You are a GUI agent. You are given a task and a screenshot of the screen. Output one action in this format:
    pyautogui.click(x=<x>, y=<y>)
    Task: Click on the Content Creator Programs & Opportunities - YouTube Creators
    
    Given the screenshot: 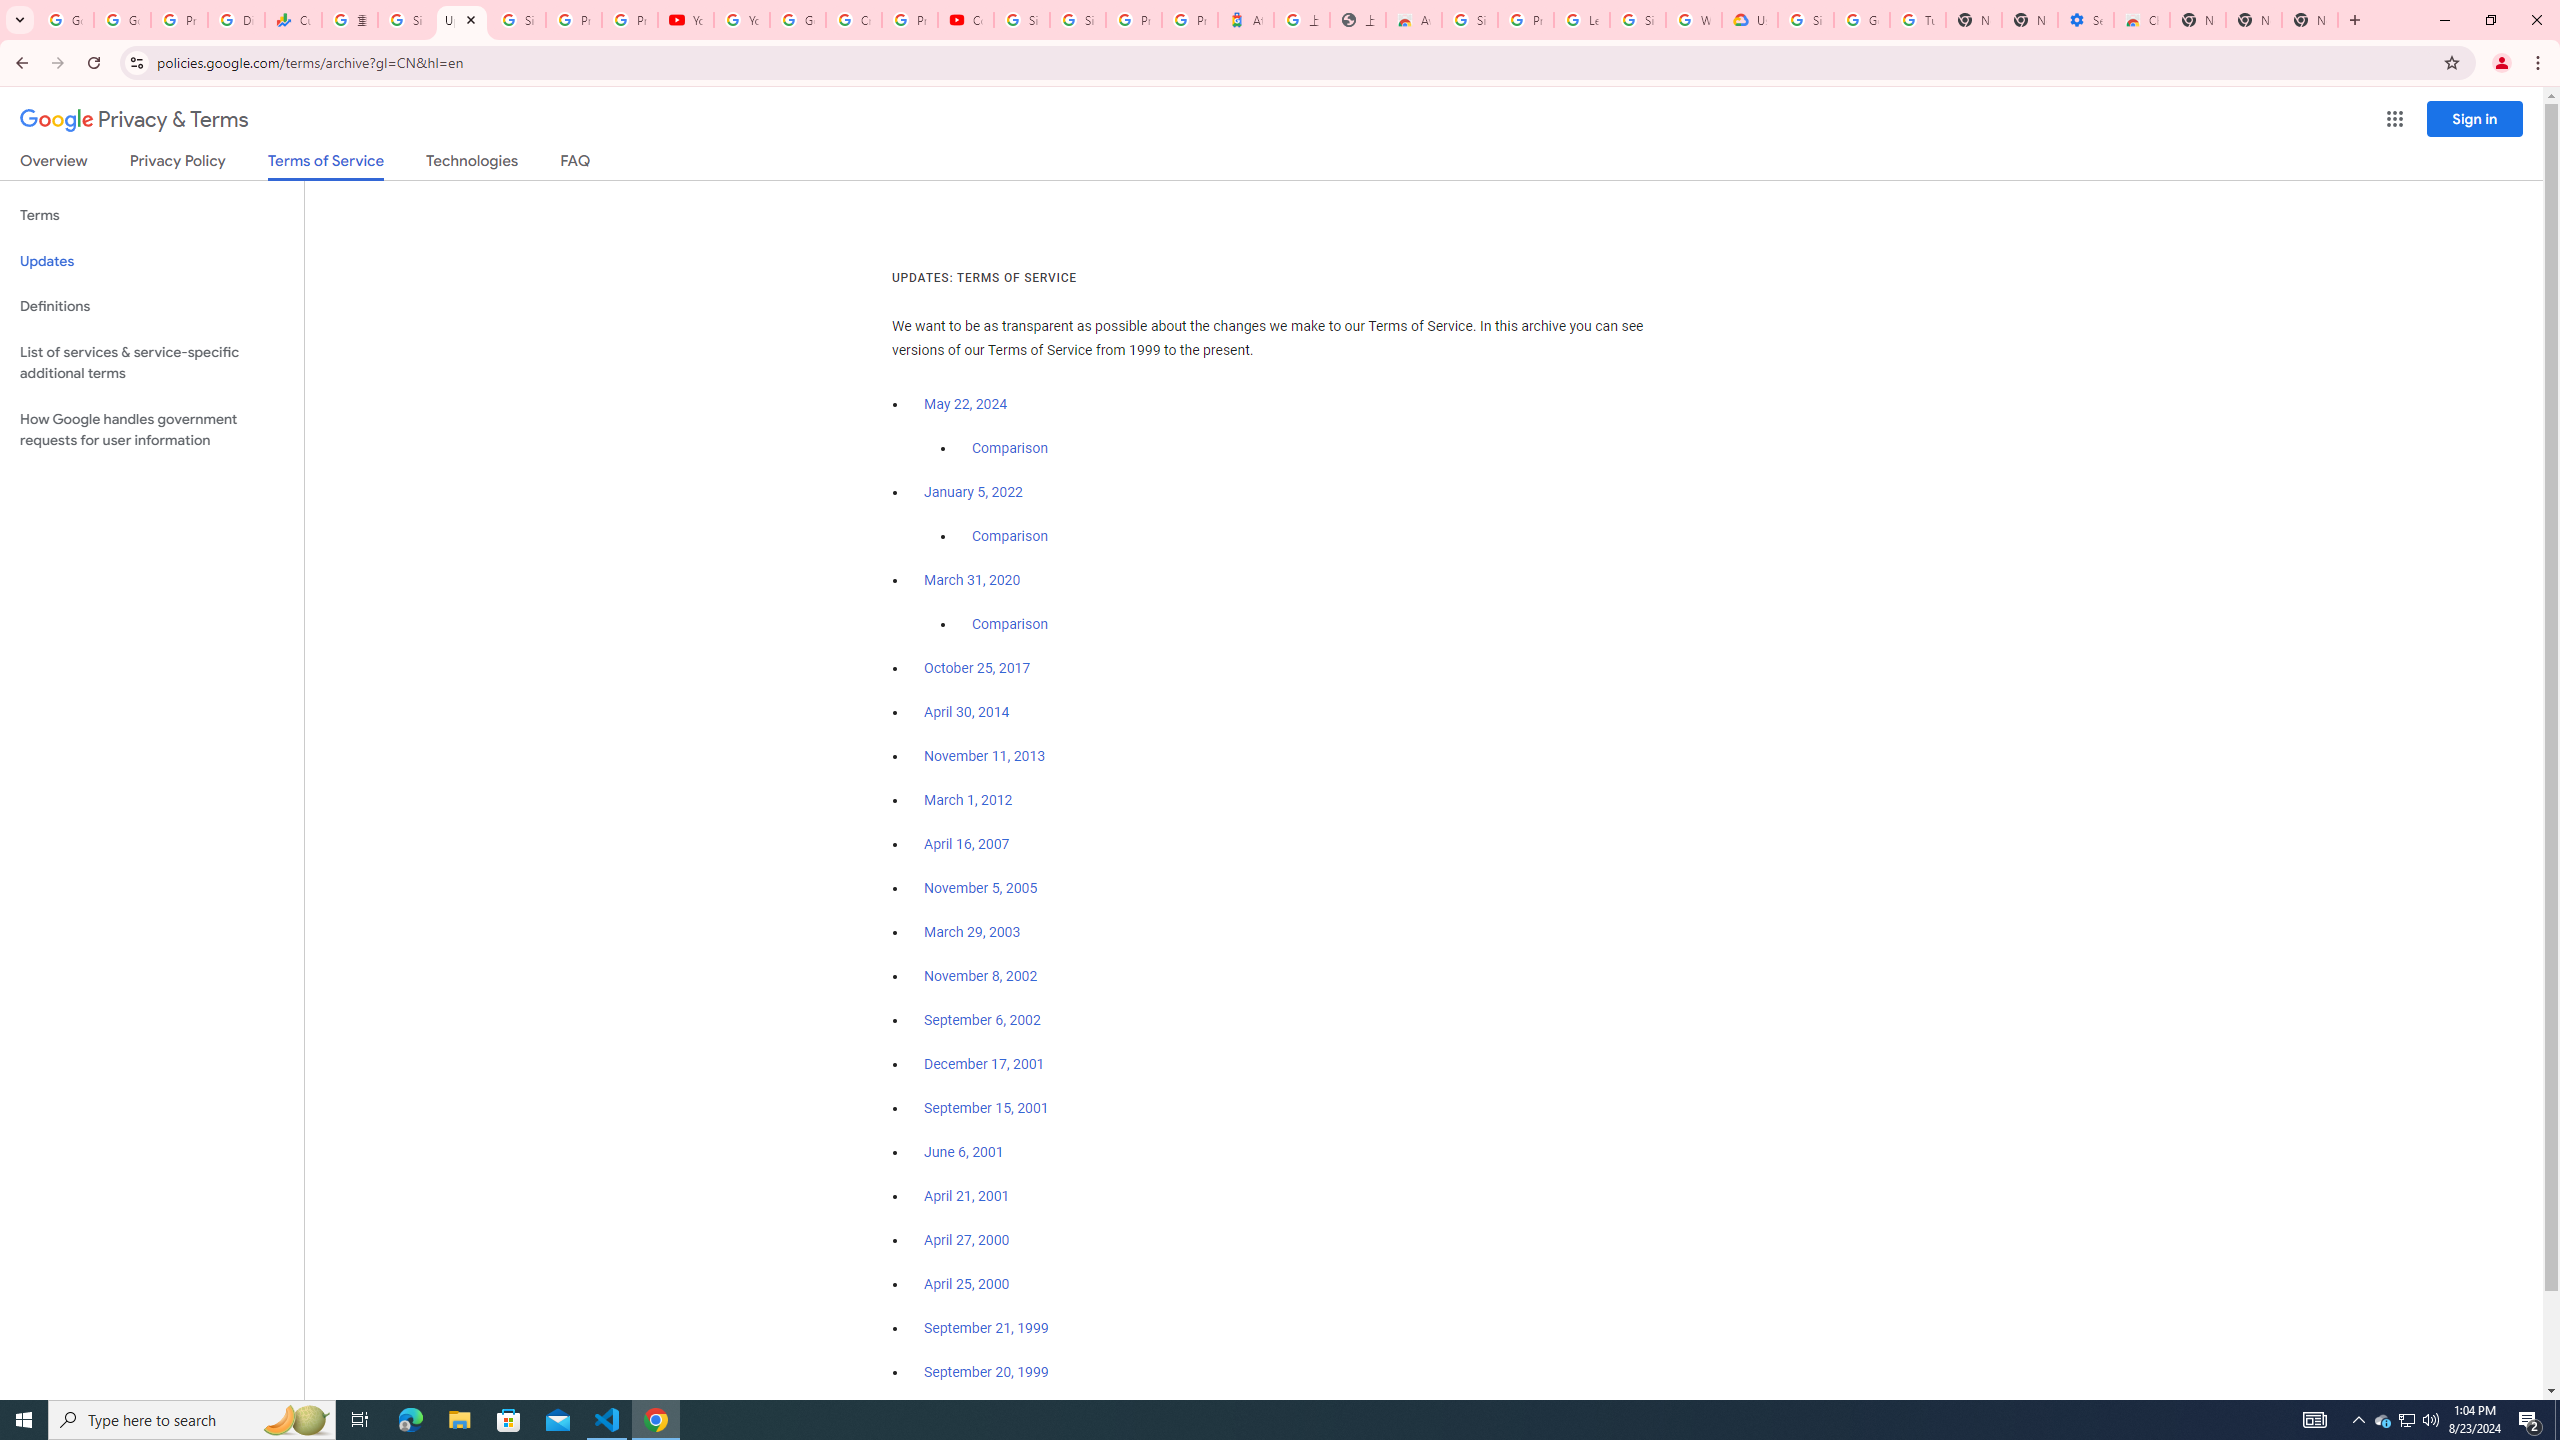 What is the action you would take?
    pyautogui.click(x=966, y=20)
    